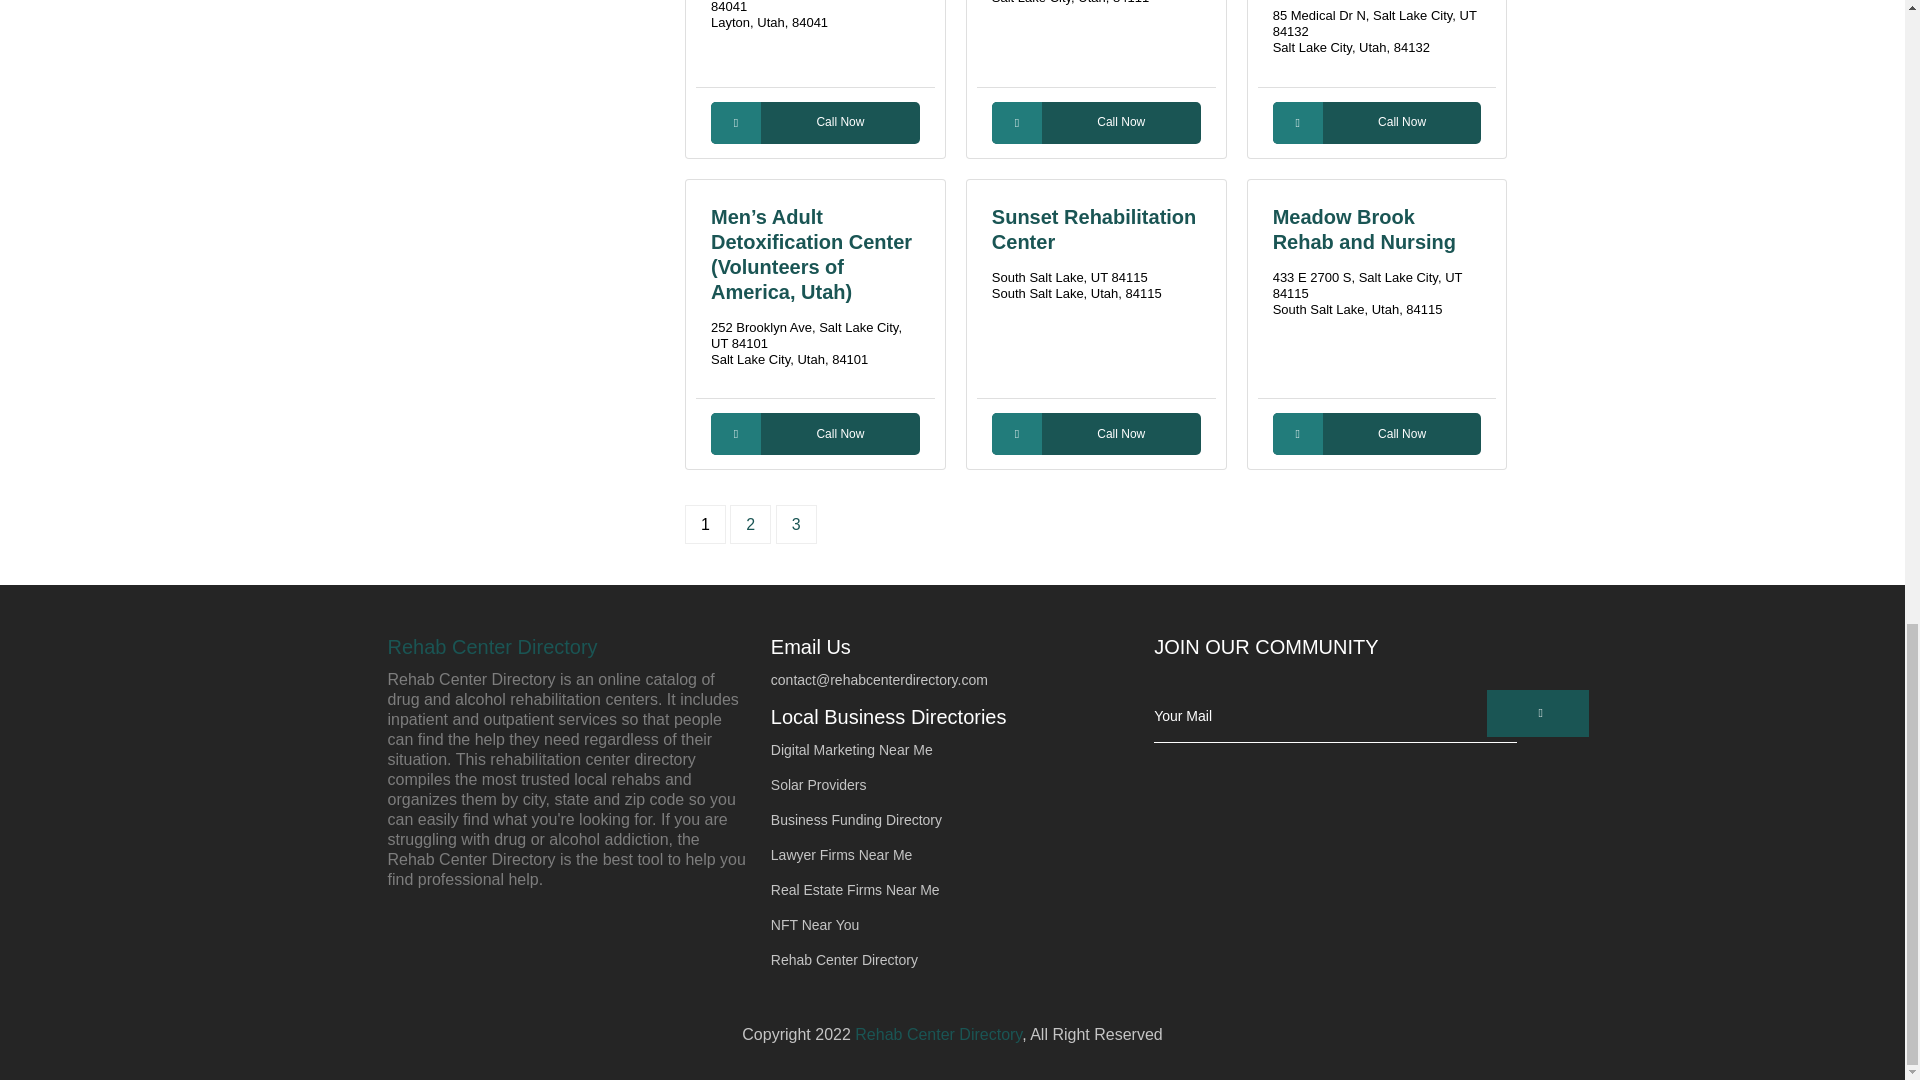 This screenshot has width=1920, height=1080. Describe the element at coordinates (814, 433) in the screenshot. I see `Call Now` at that location.